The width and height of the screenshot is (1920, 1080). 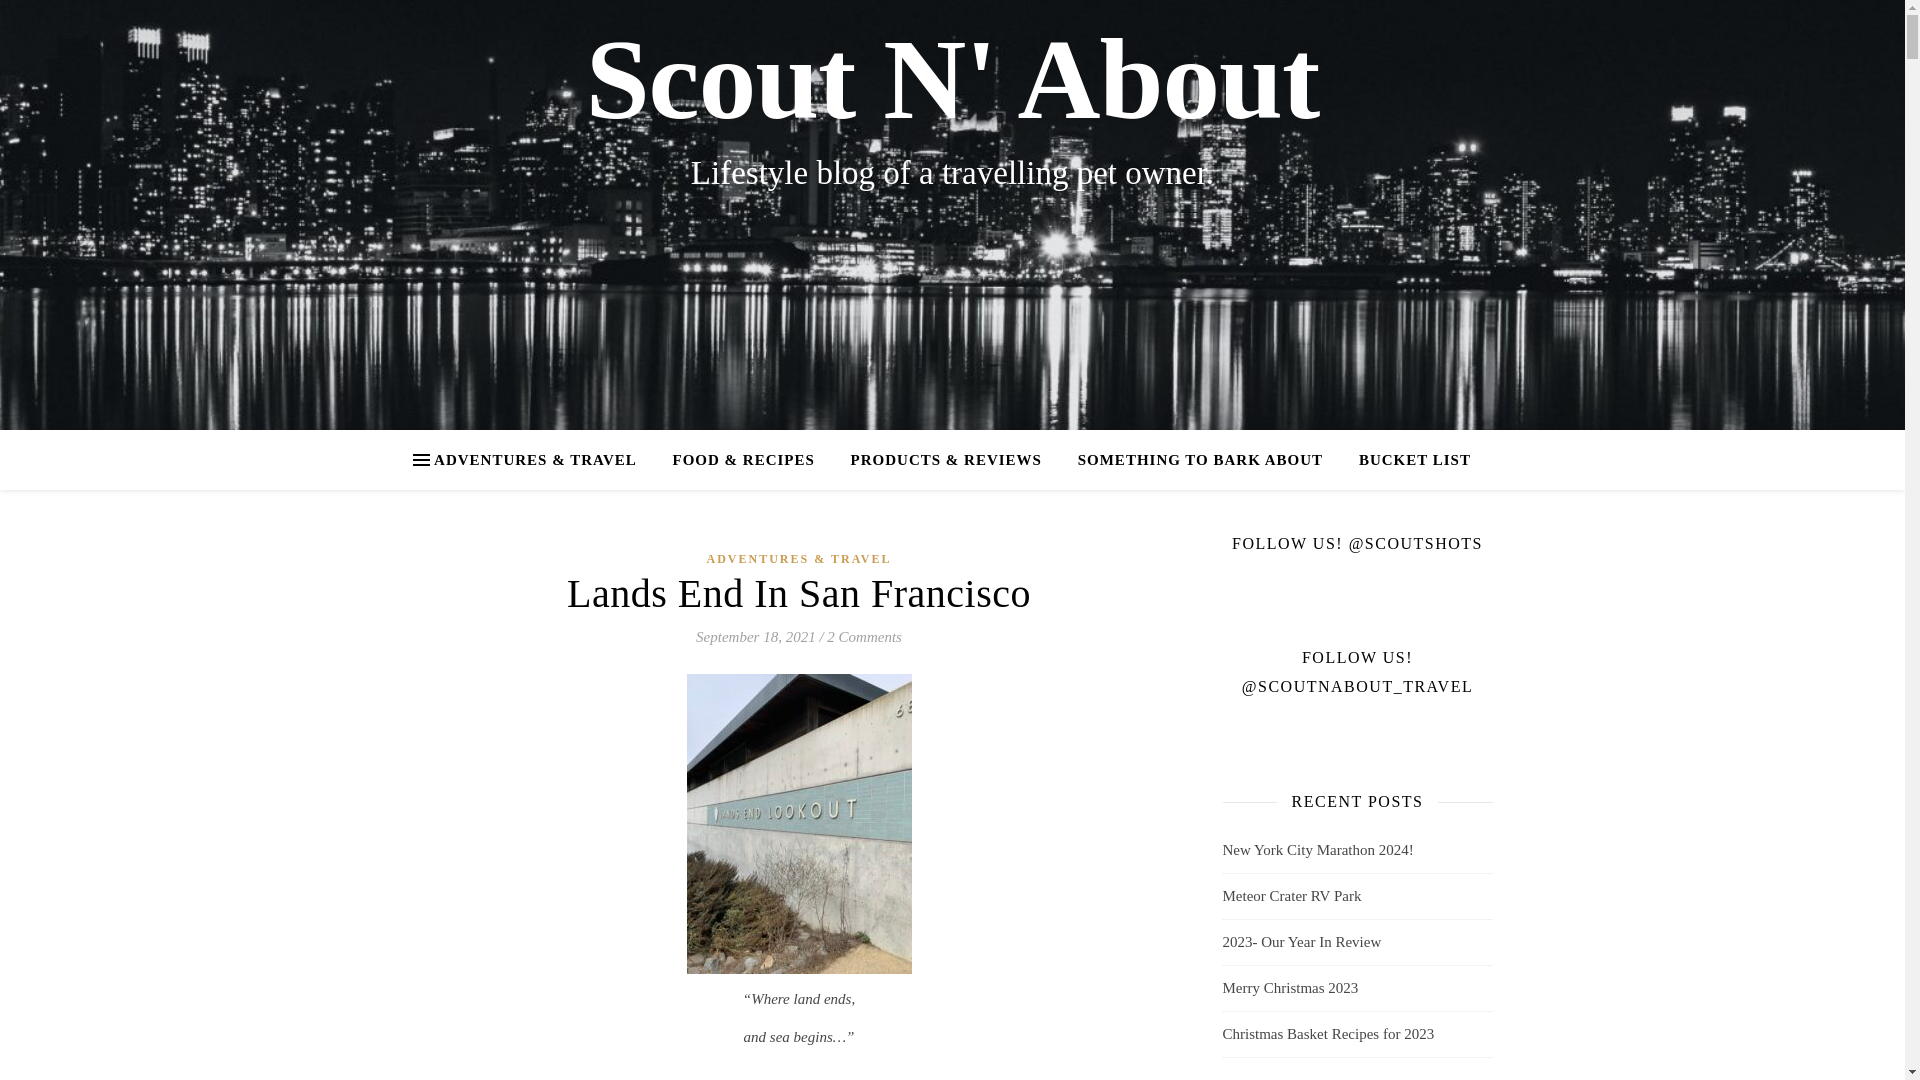 What do you see at coordinates (952, 80) in the screenshot?
I see `Scout N' About` at bounding box center [952, 80].